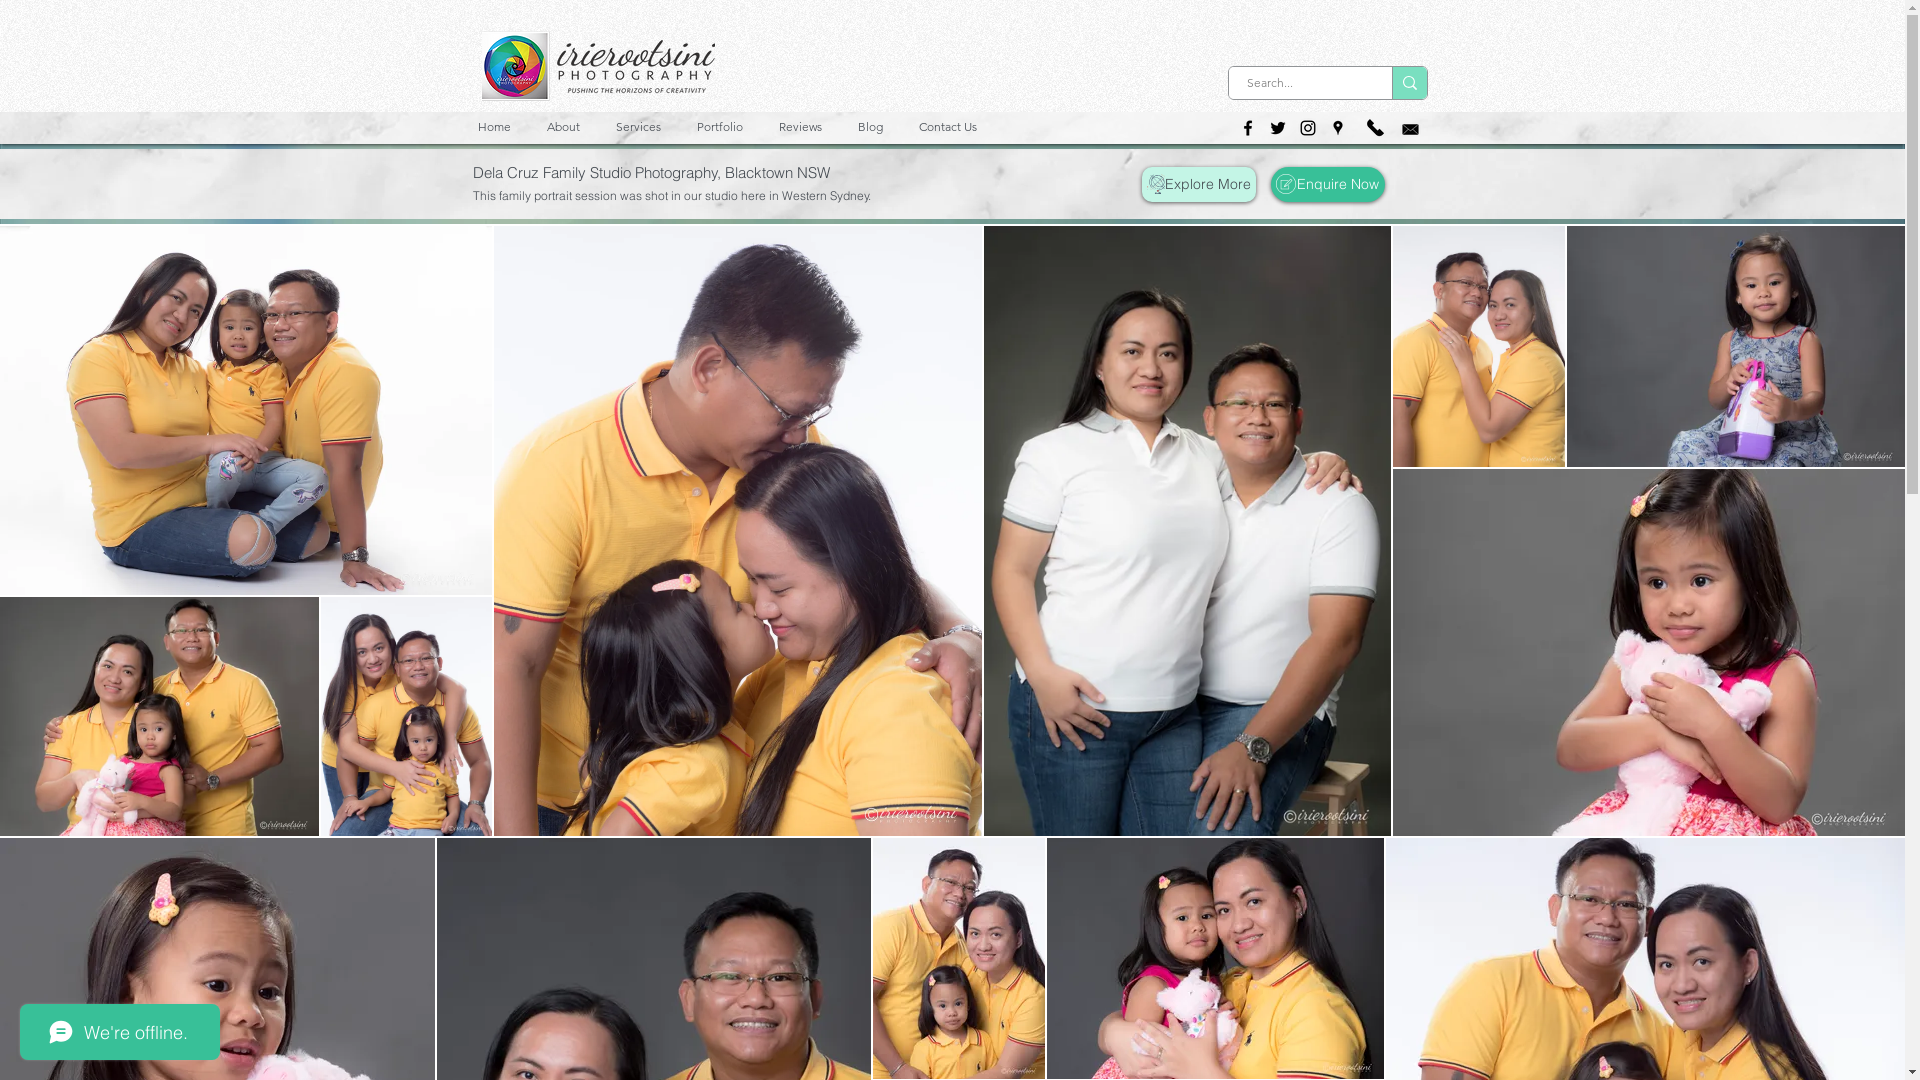 Image resolution: width=1920 pixels, height=1080 pixels. Describe the element at coordinates (872, 127) in the screenshot. I see `Blog` at that location.